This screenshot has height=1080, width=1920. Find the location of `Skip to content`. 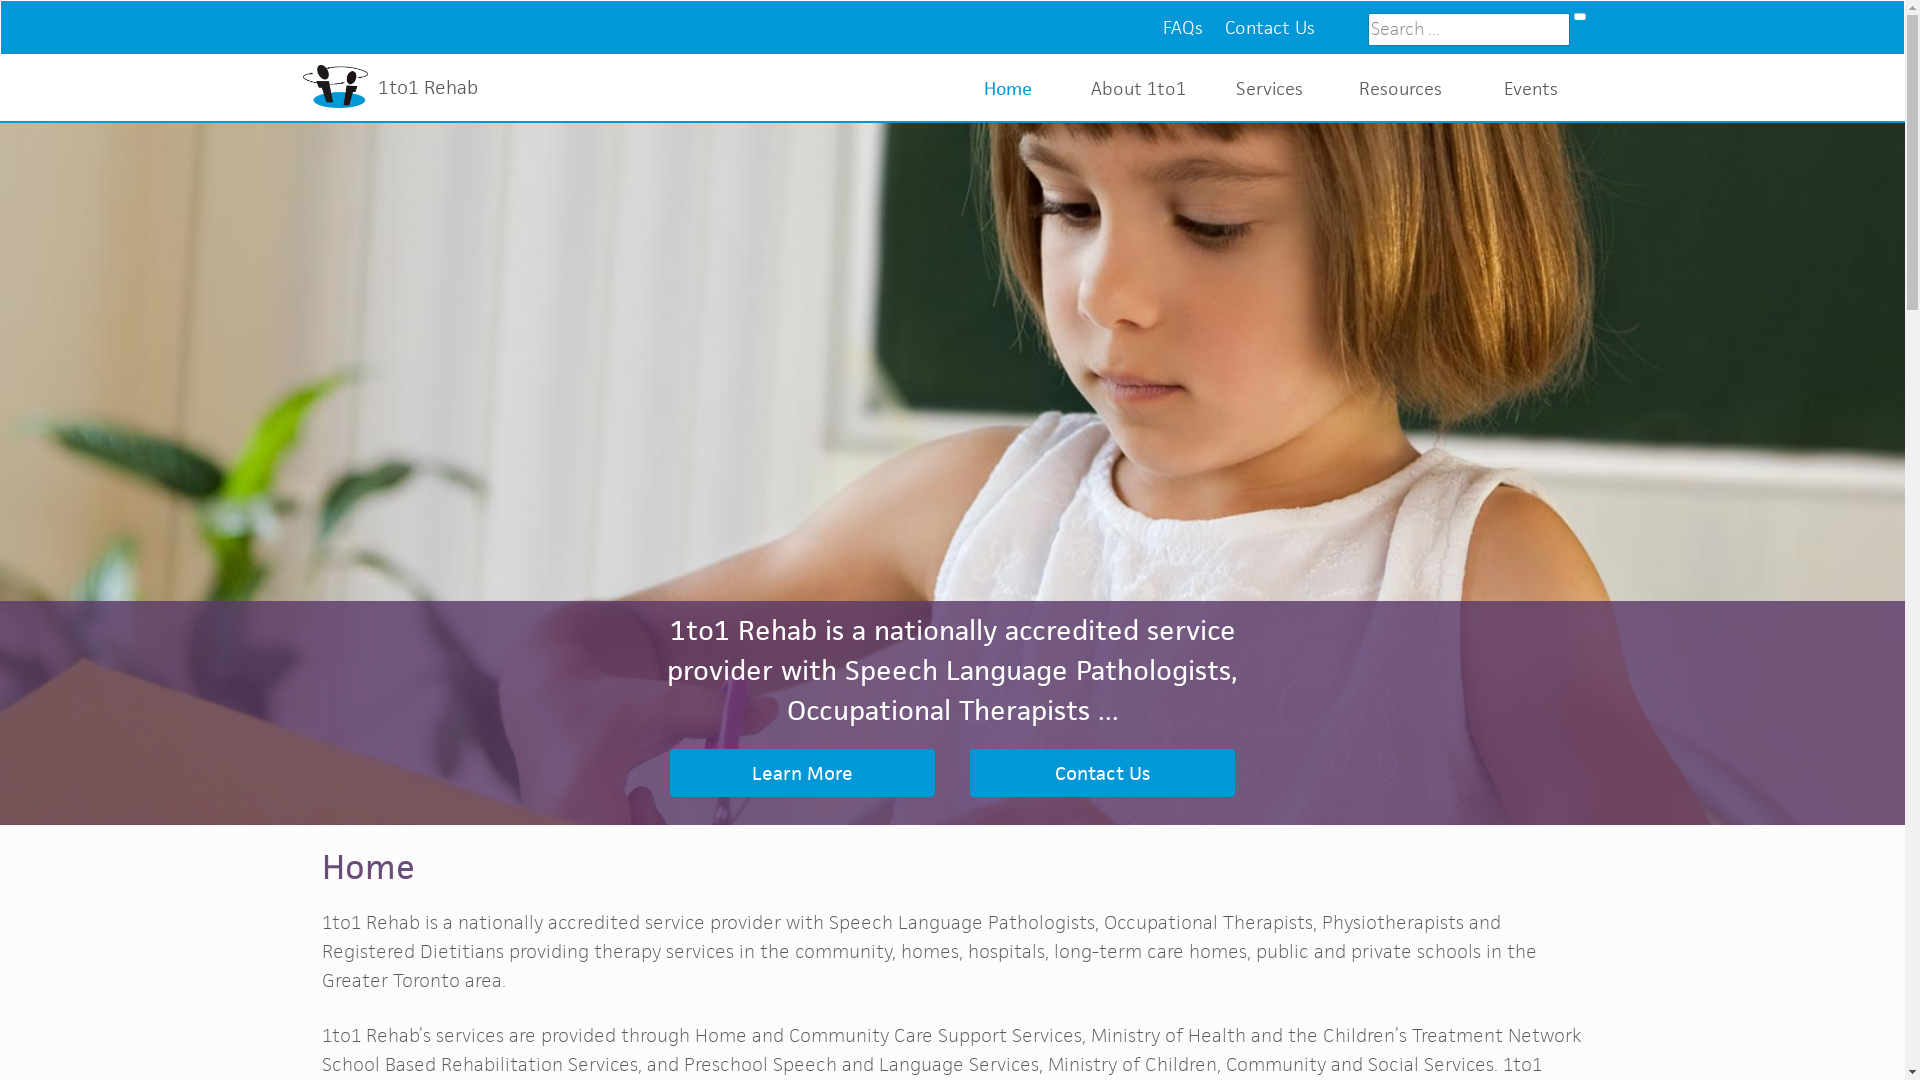

Skip to content is located at coordinates (0, 0).